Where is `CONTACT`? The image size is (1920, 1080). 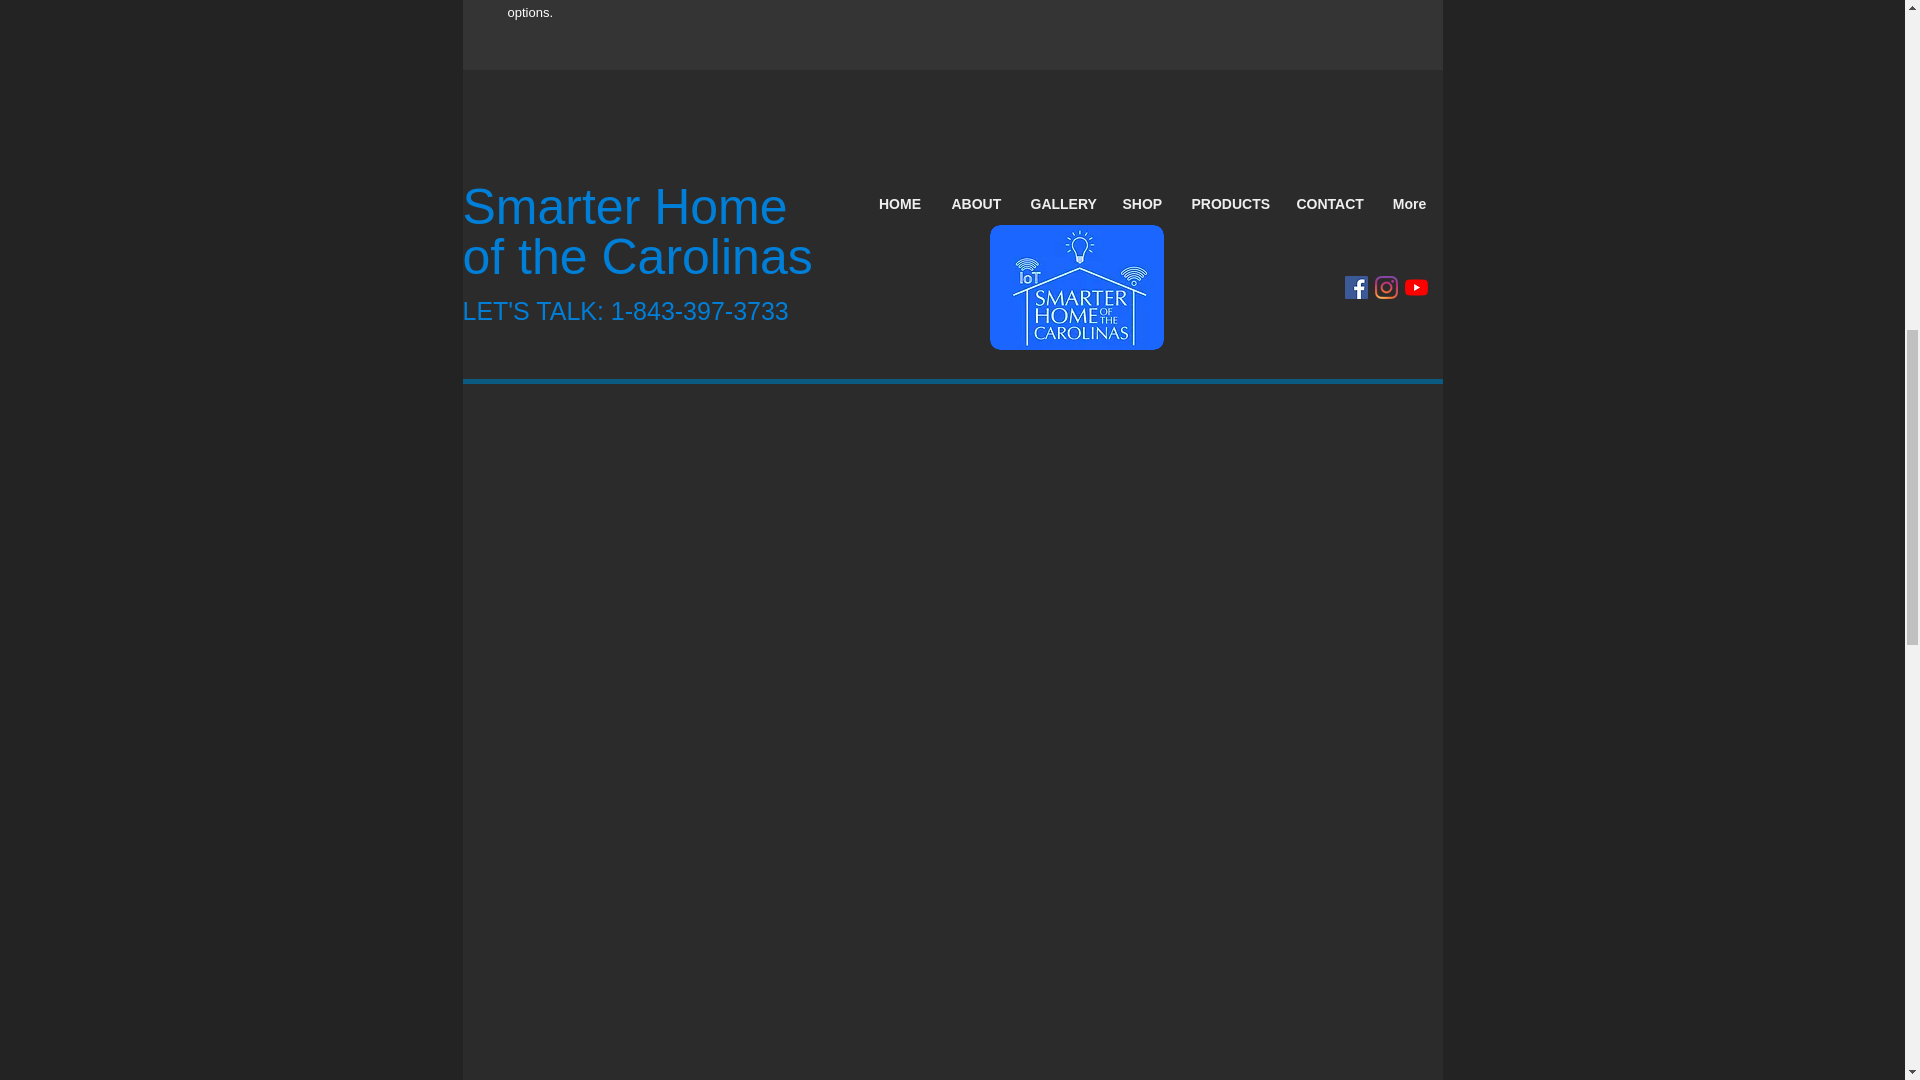
CONTACT is located at coordinates (1329, 204).